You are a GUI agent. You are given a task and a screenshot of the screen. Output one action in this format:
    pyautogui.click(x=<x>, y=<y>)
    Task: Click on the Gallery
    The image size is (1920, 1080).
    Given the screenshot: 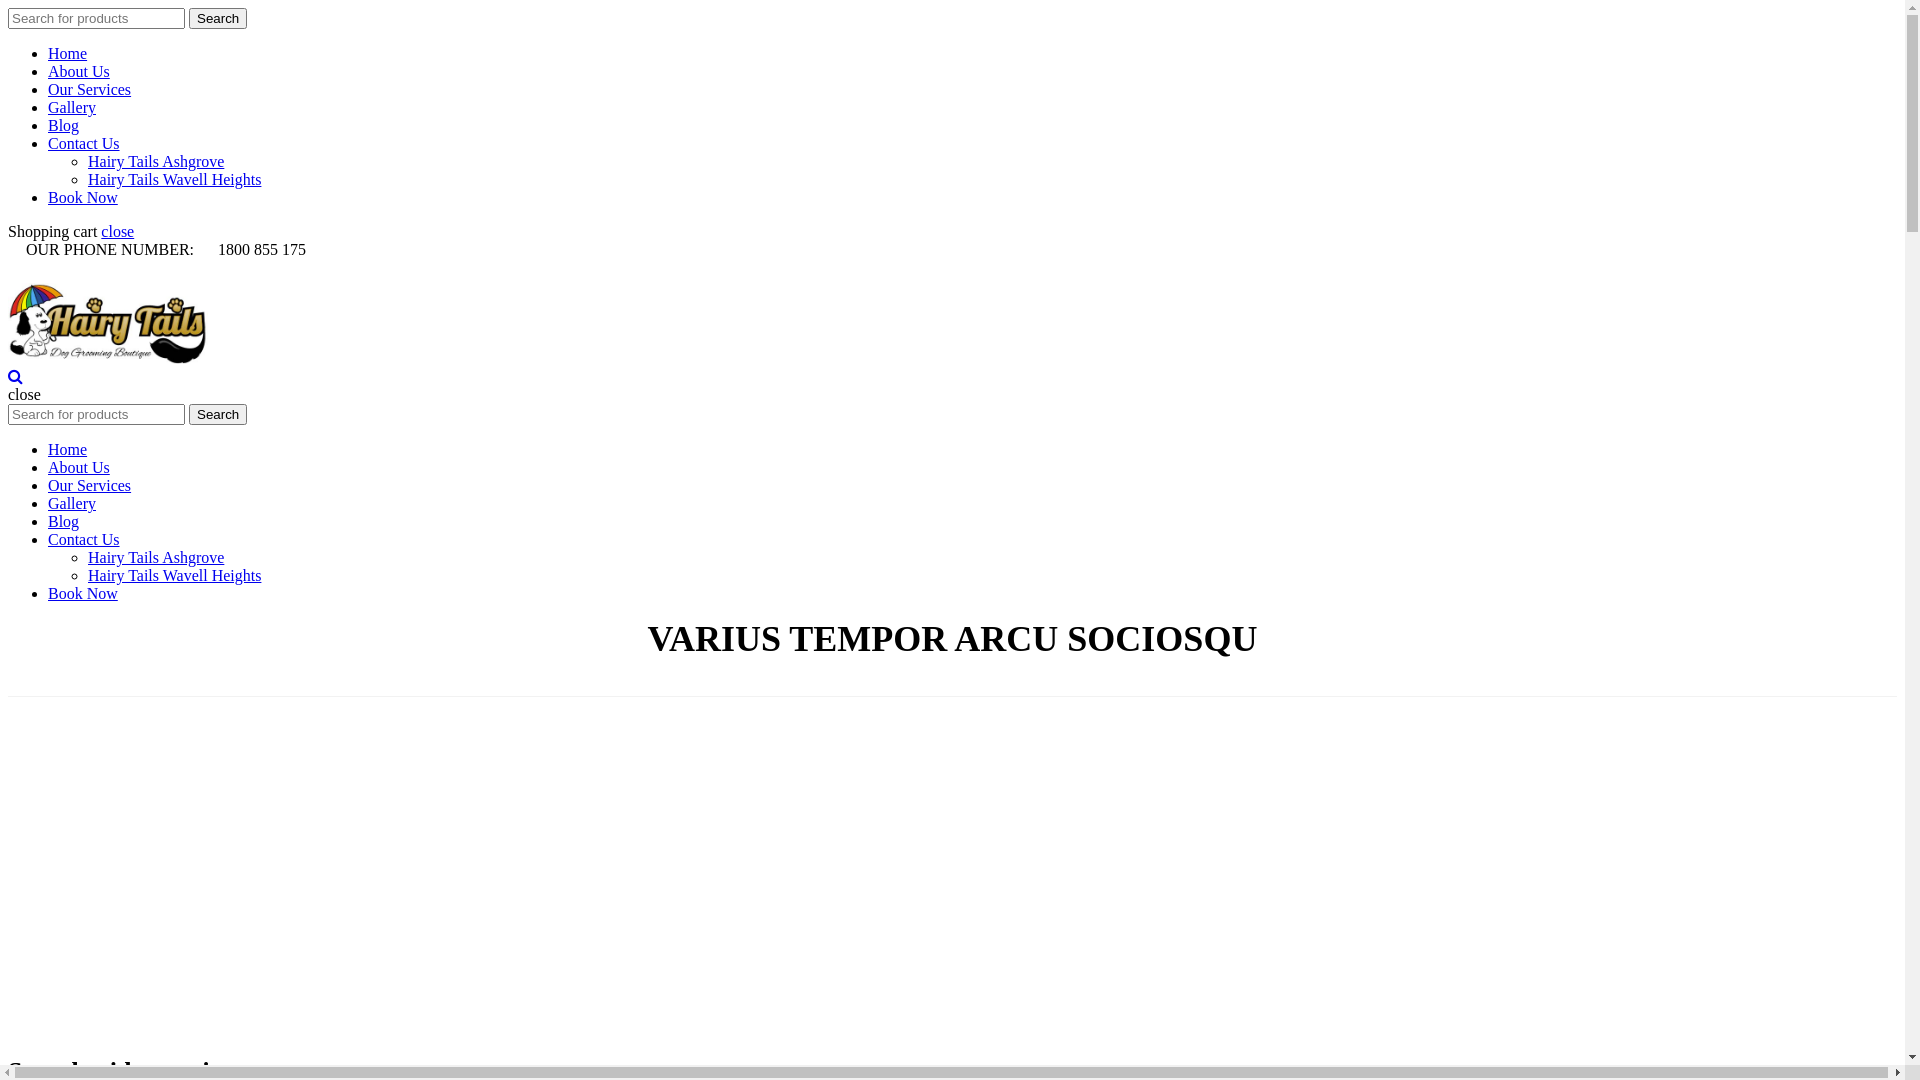 What is the action you would take?
    pyautogui.click(x=72, y=108)
    